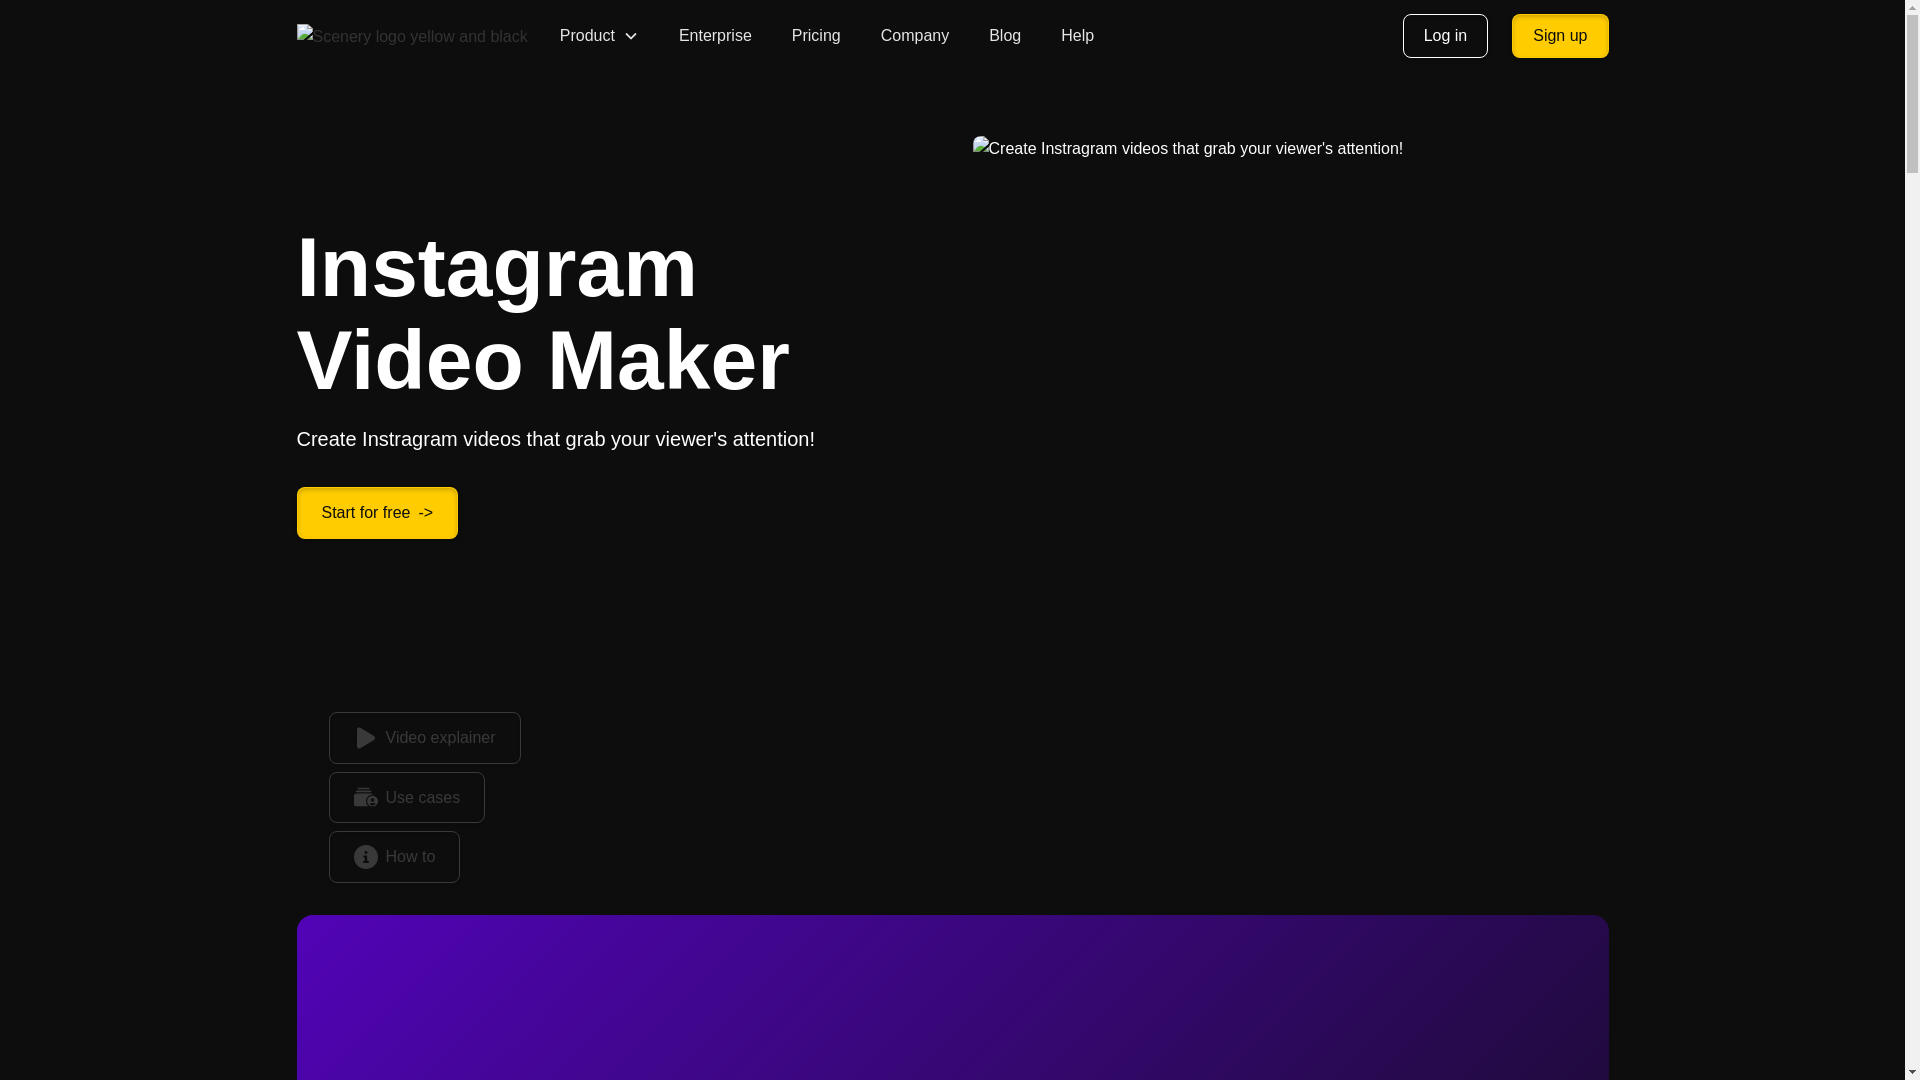 Image resolution: width=1920 pixels, height=1080 pixels. I want to click on YouTube embed, so click(952, 1014).